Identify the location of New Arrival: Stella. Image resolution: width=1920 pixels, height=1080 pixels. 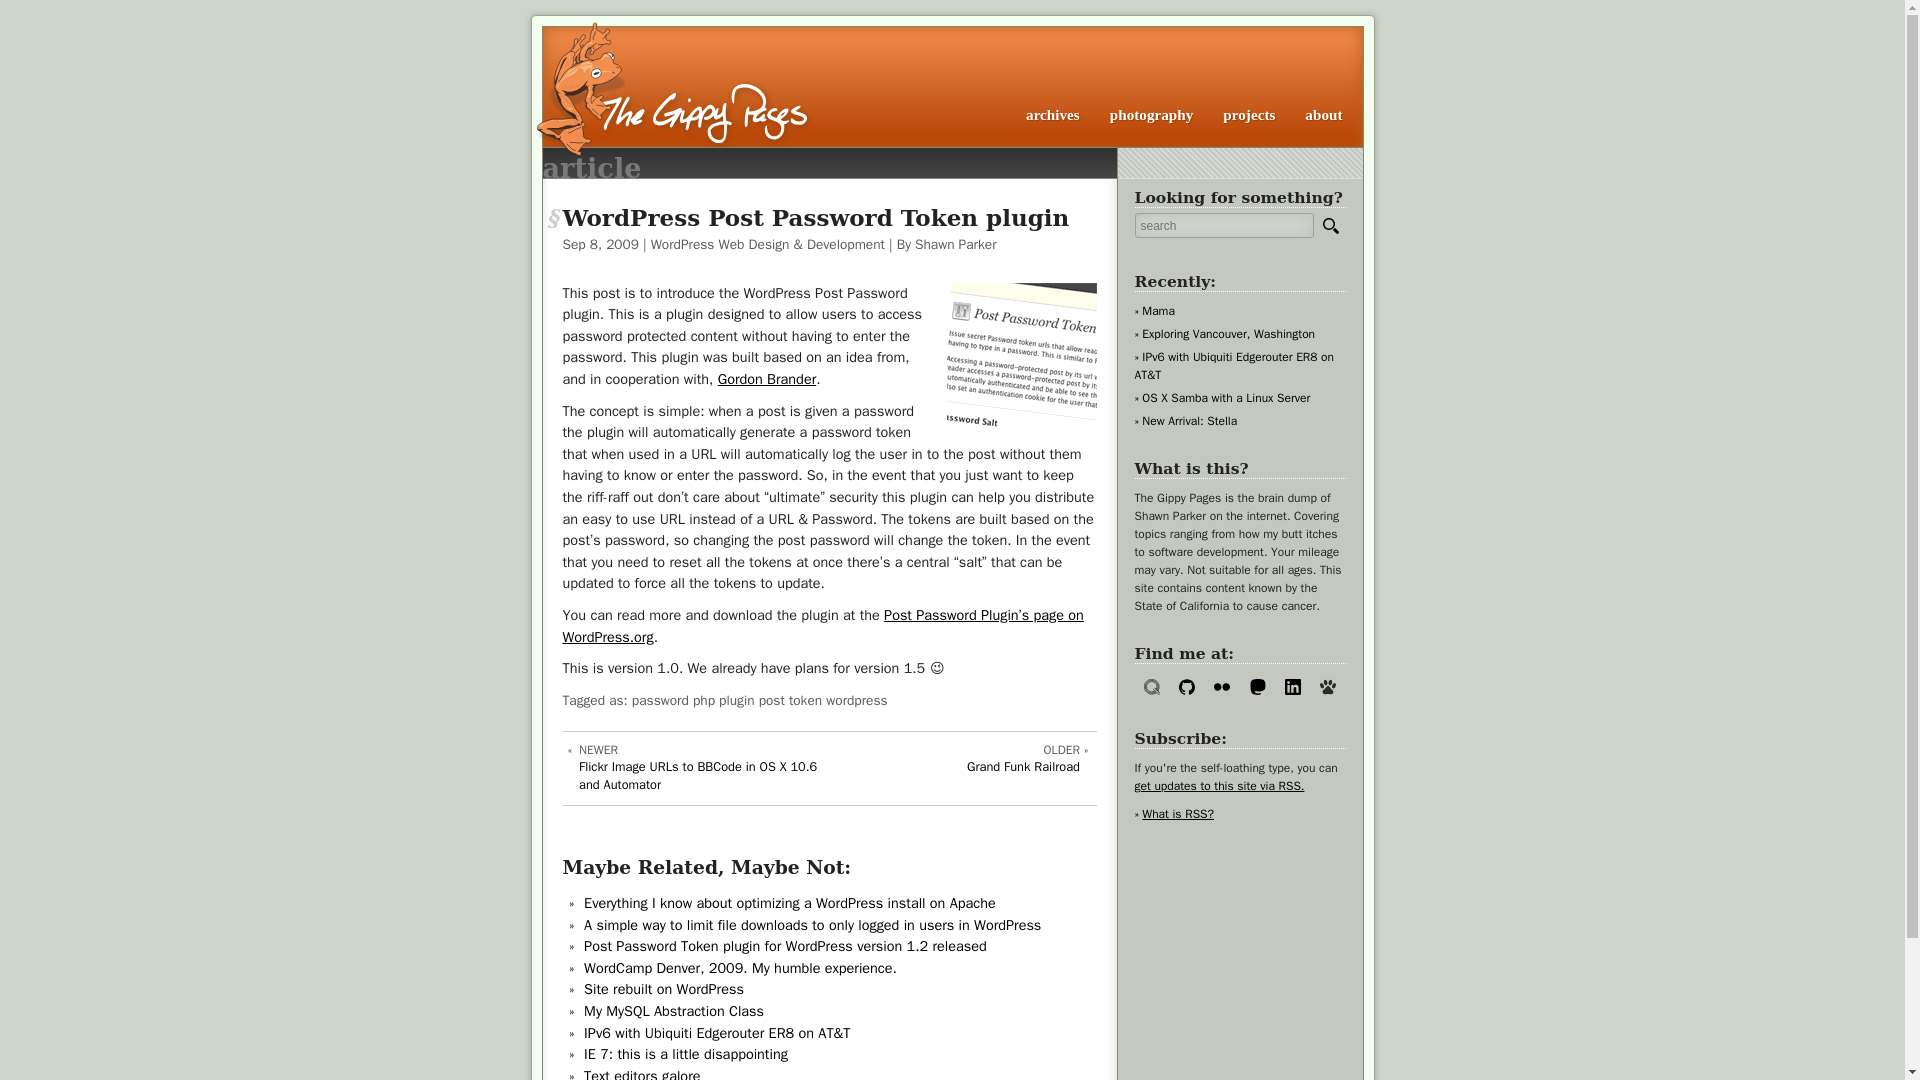
(1218, 785).